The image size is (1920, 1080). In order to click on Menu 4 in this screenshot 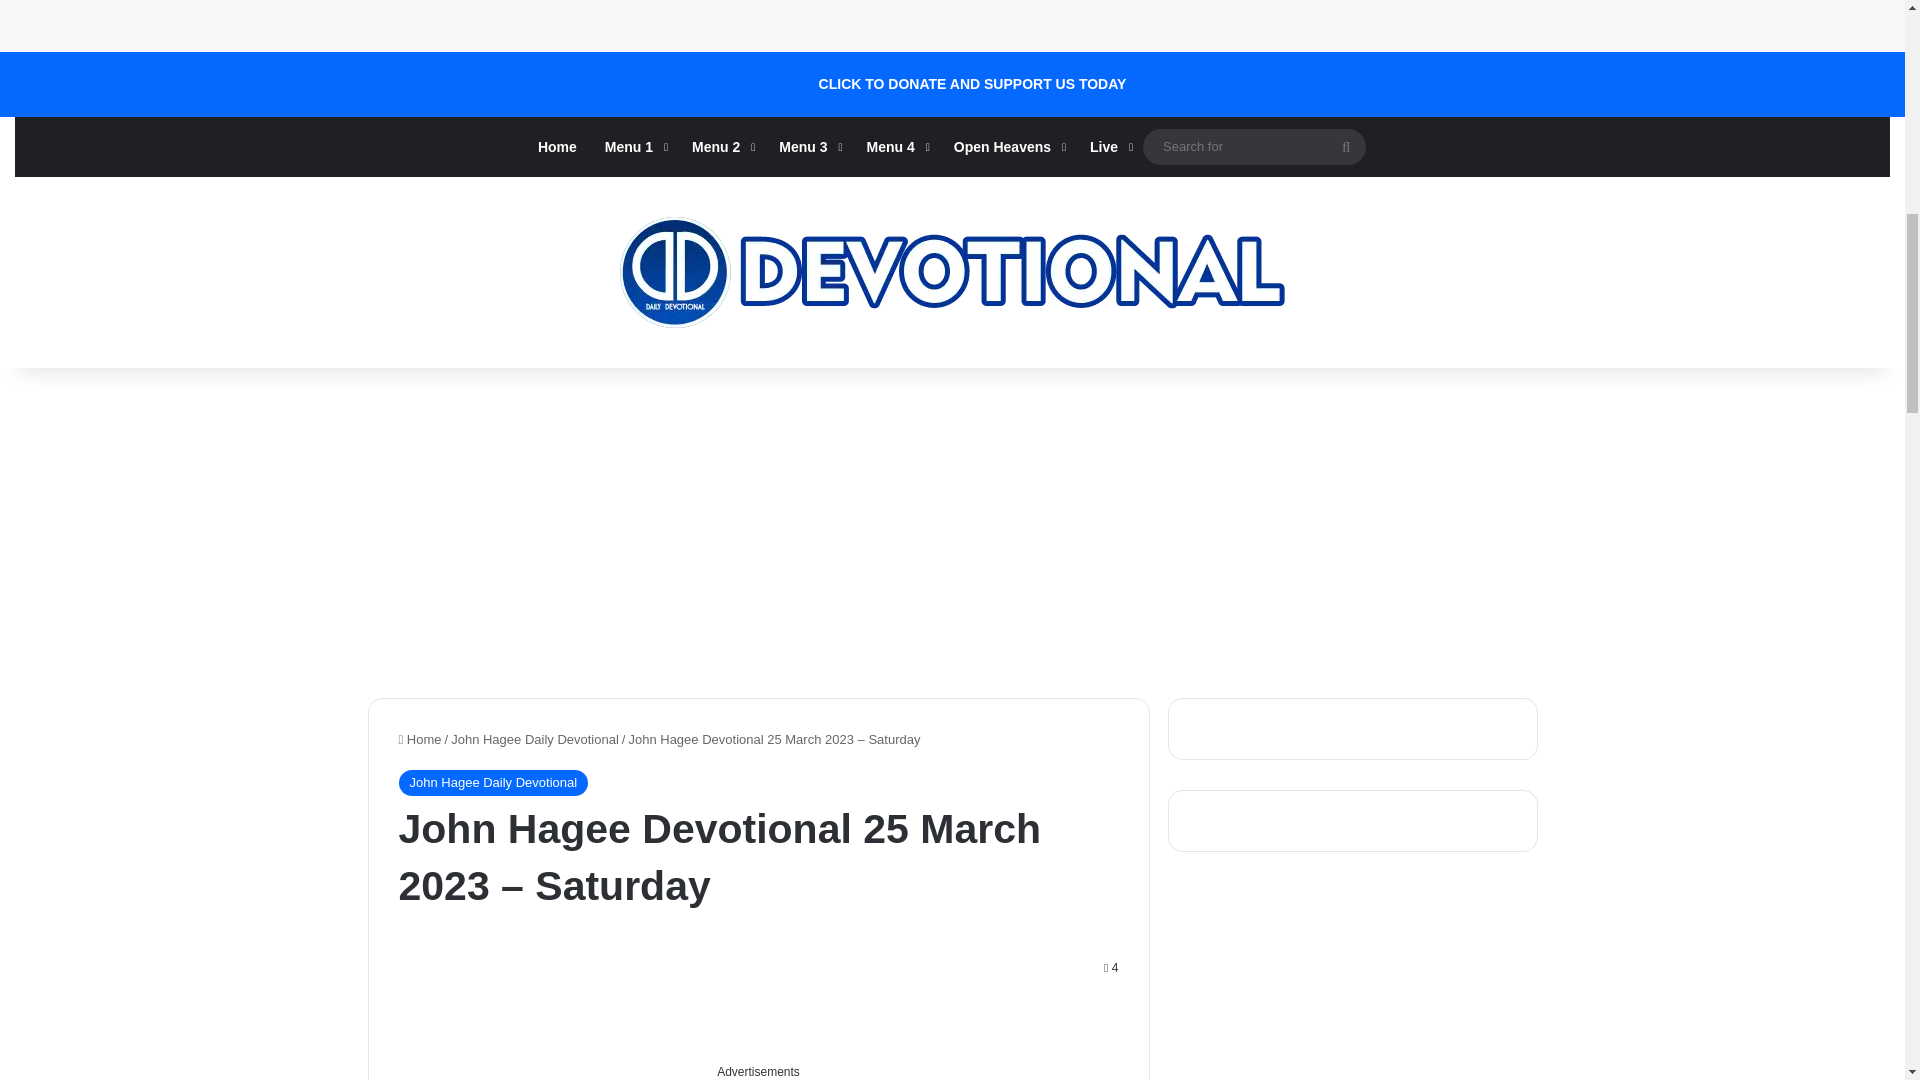, I will do `click(896, 146)`.